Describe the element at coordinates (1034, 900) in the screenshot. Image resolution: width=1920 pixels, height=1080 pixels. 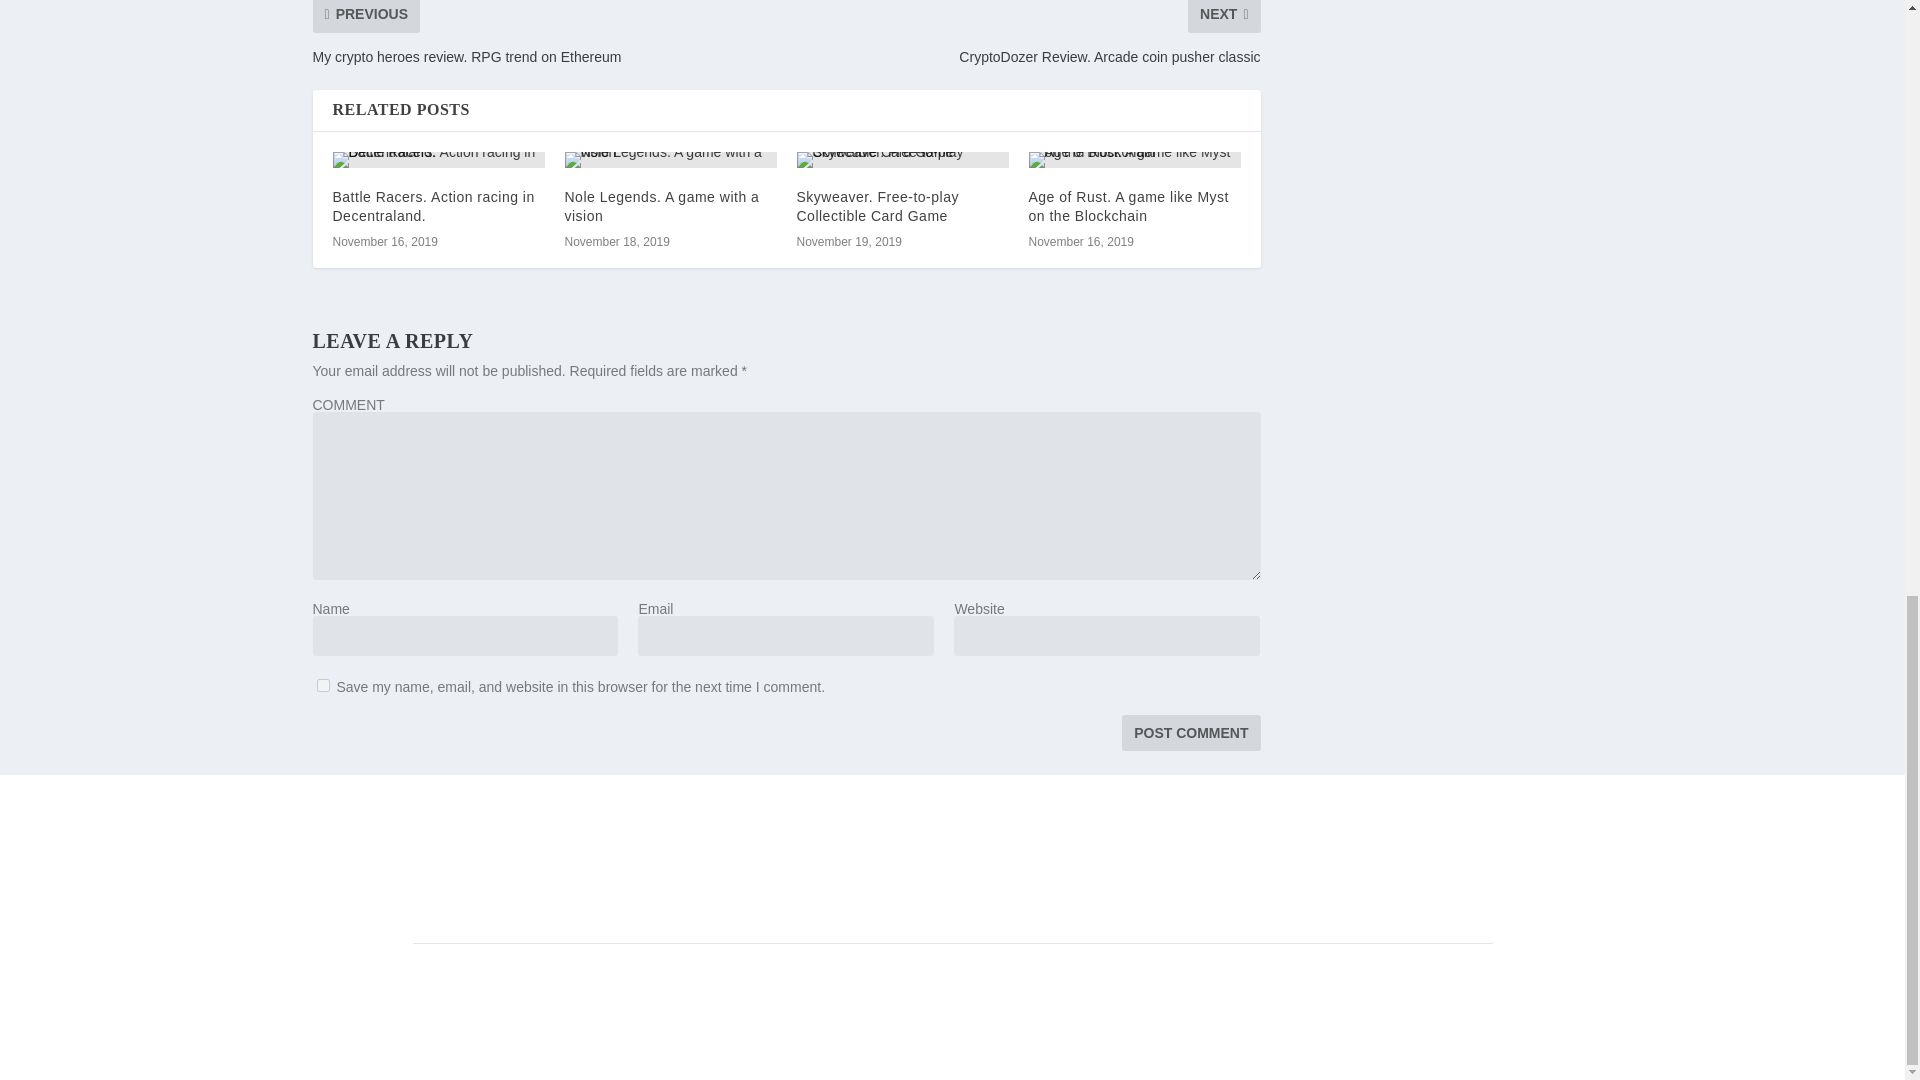
I see `PRIVACY POLICY` at that location.